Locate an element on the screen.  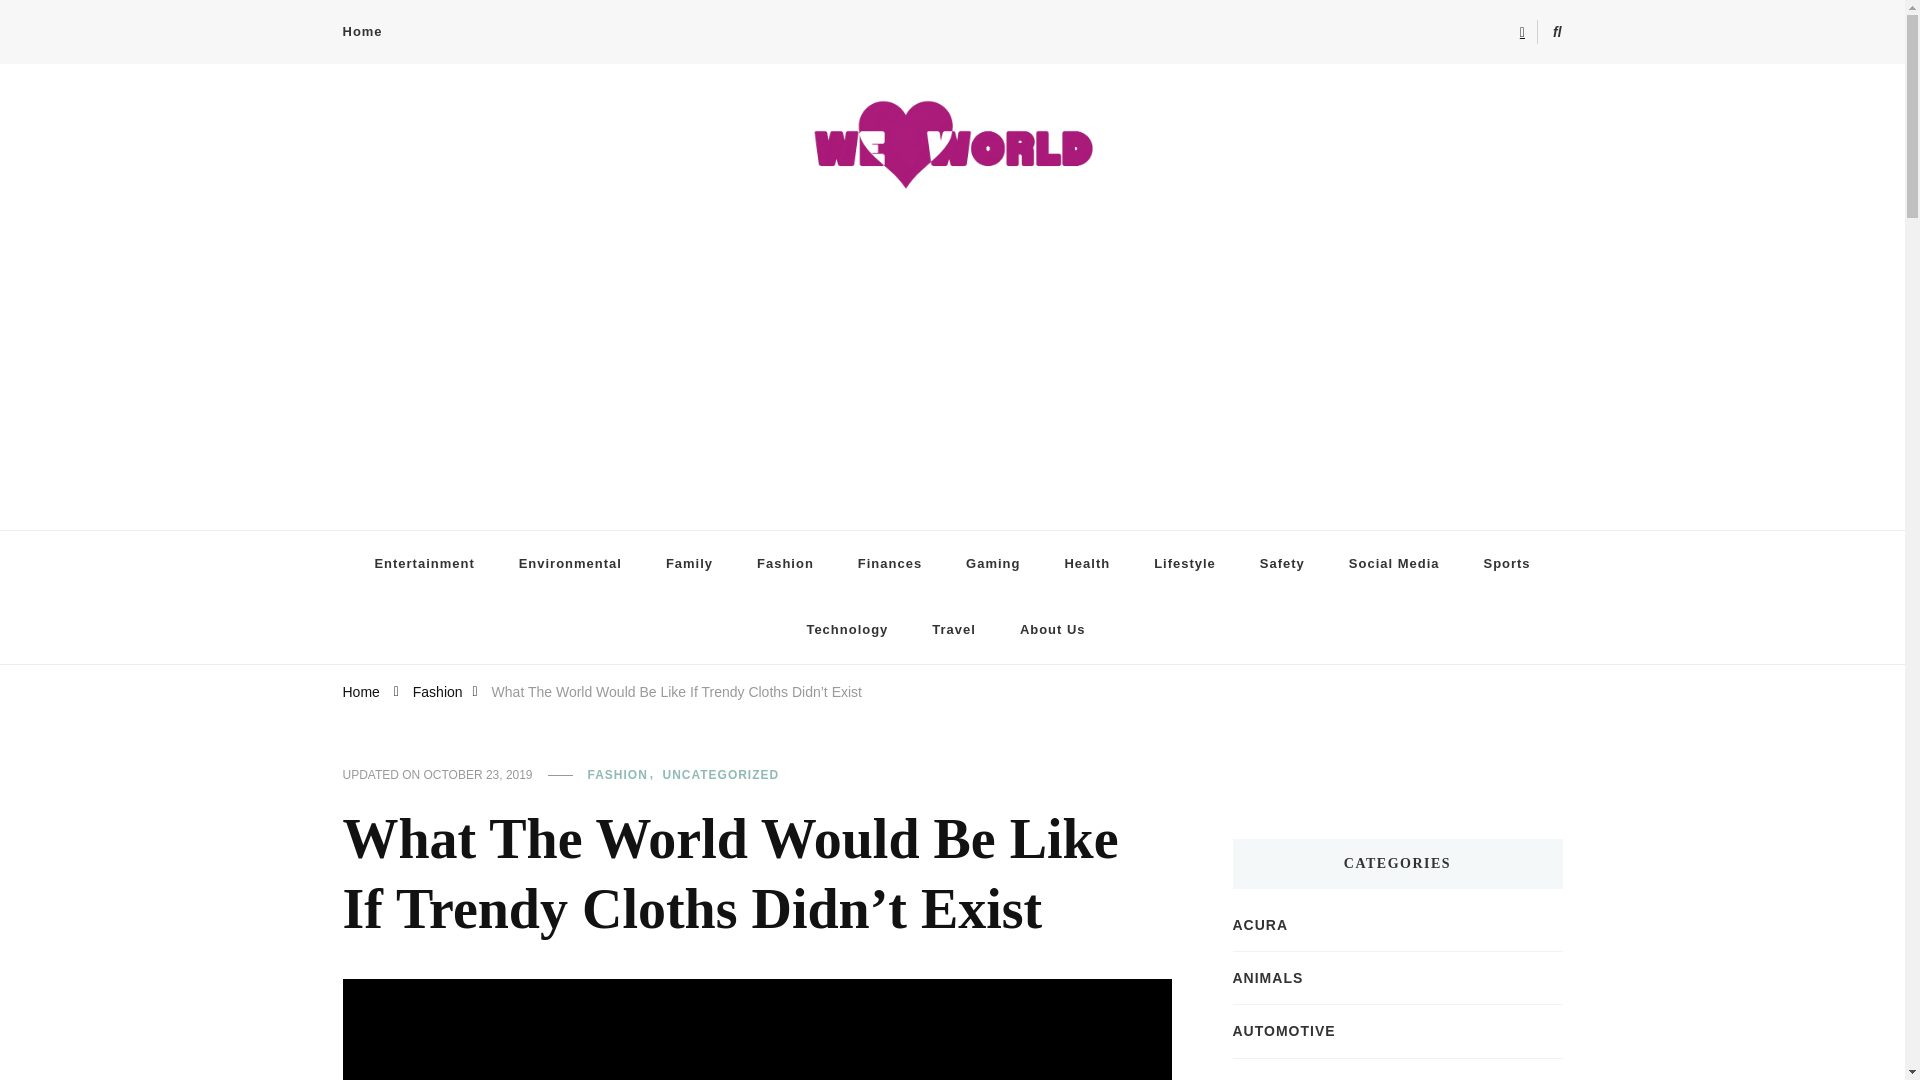
Gaming is located at coordinates (993, 564).